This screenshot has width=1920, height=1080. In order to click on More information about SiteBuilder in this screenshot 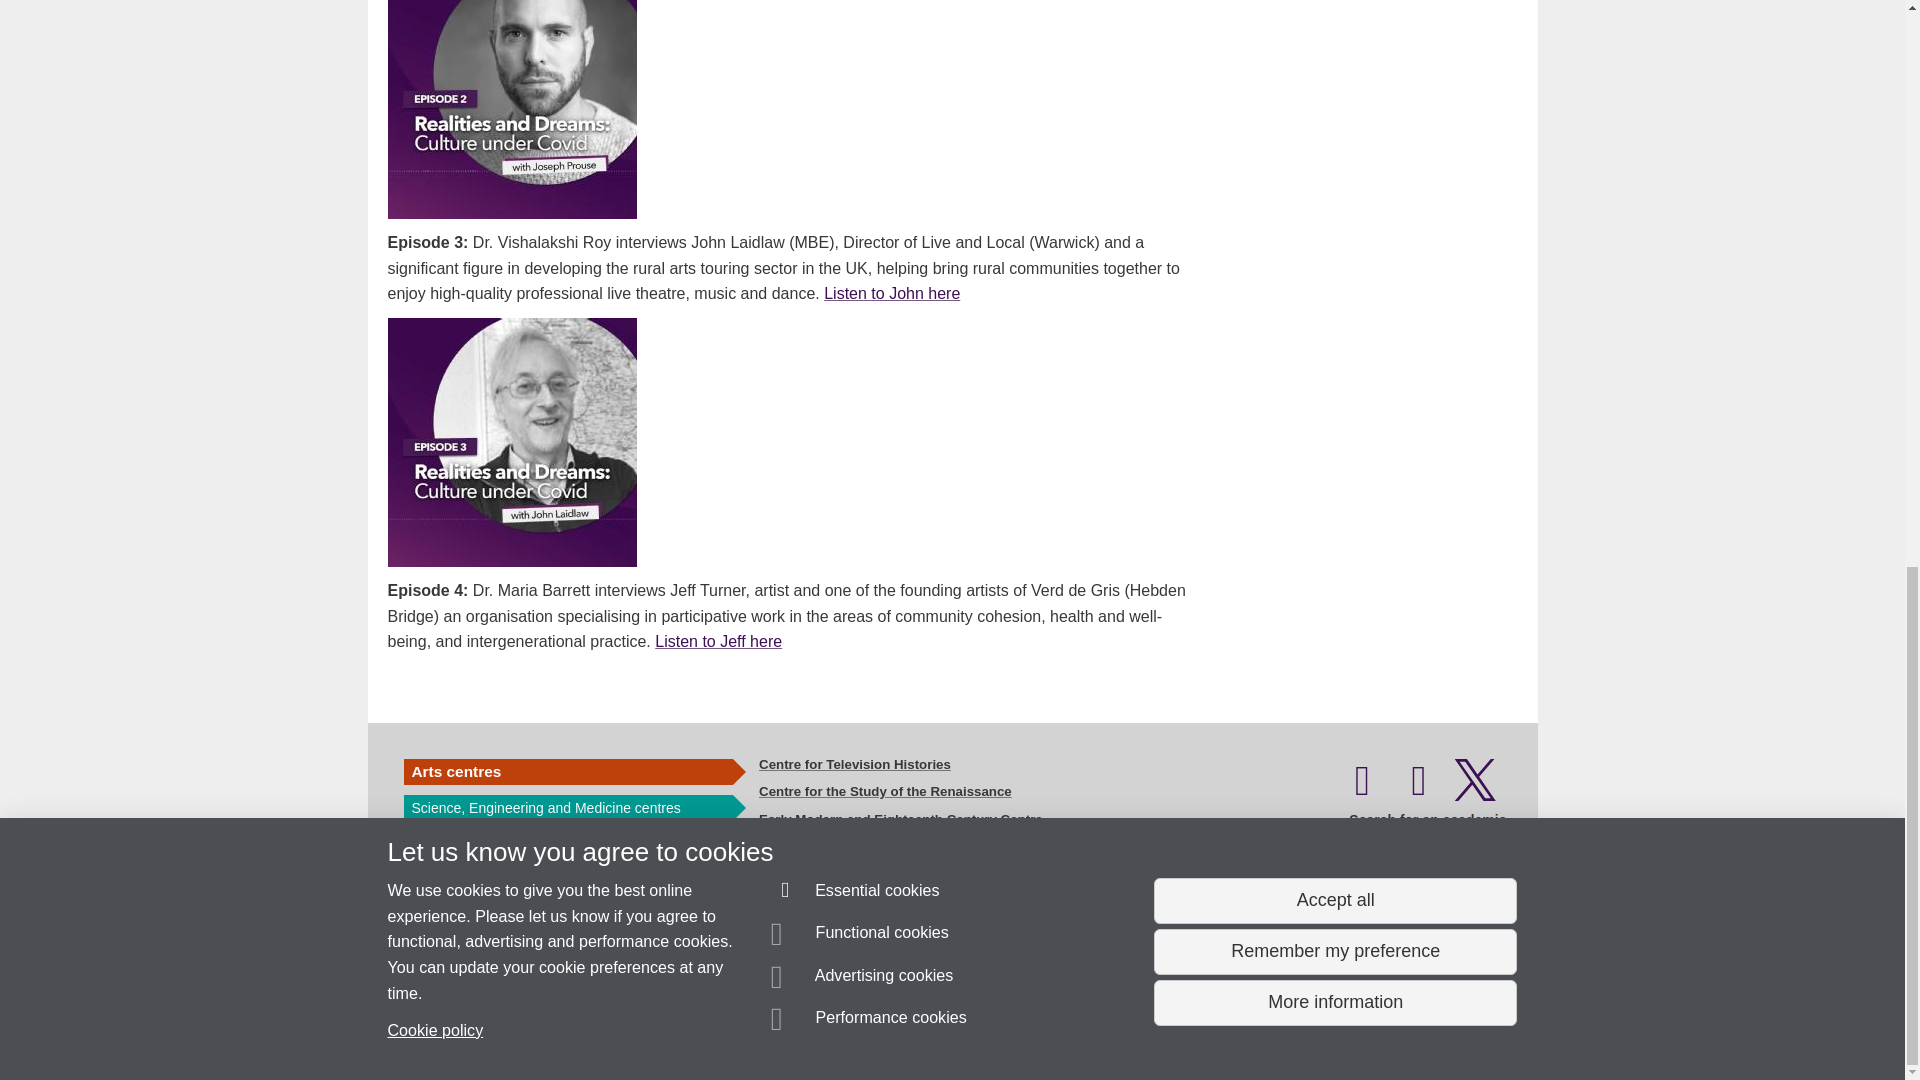, I will do `click(482, 1029)`.